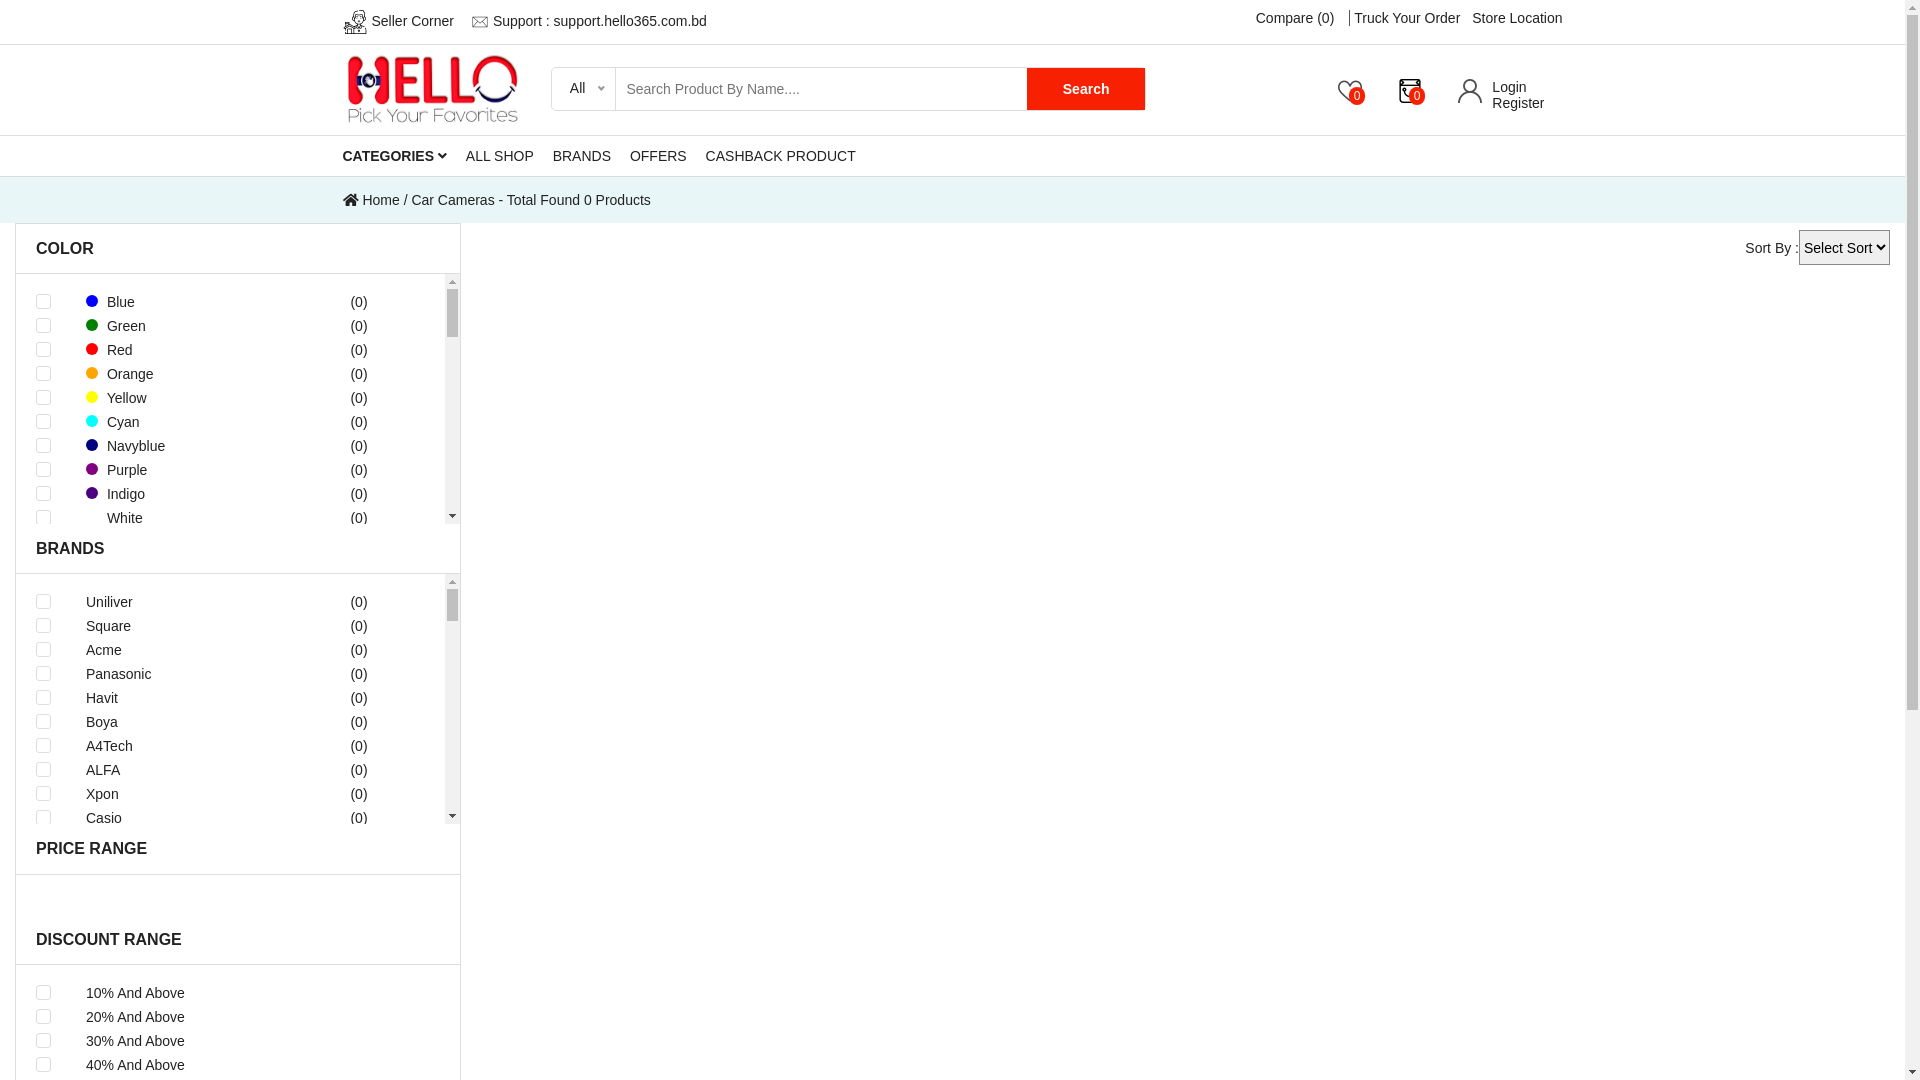  I want to click on CATEGORIES, so click(402, 156).